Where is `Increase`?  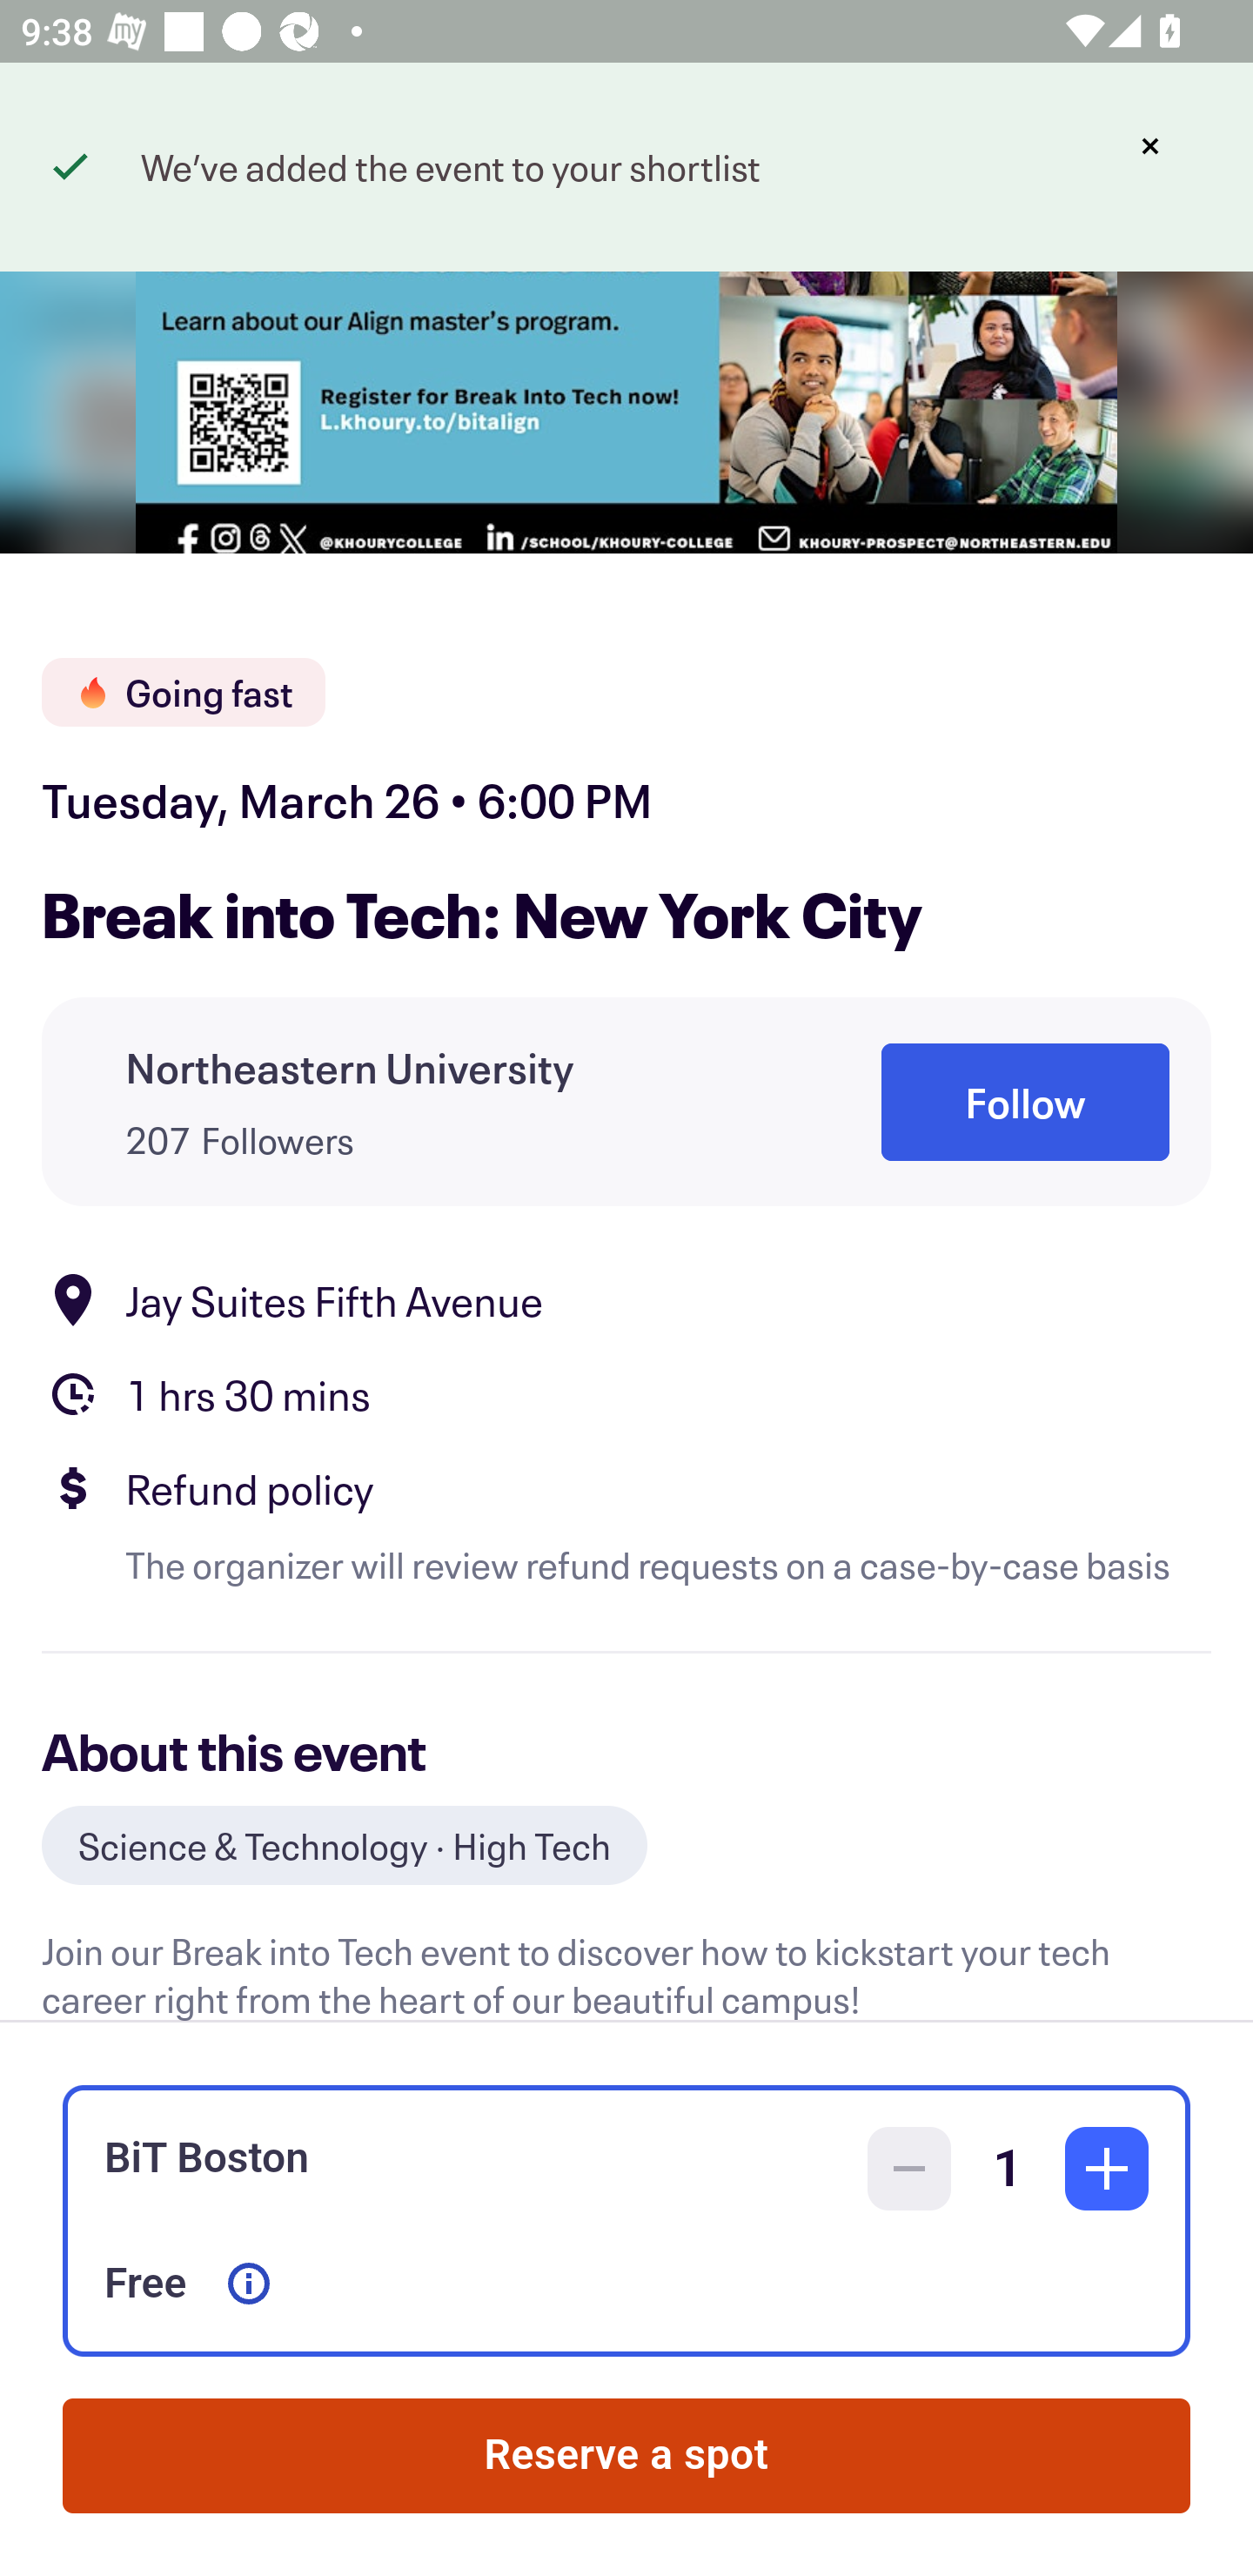
Increase is located at coordinates (1107, 2169).